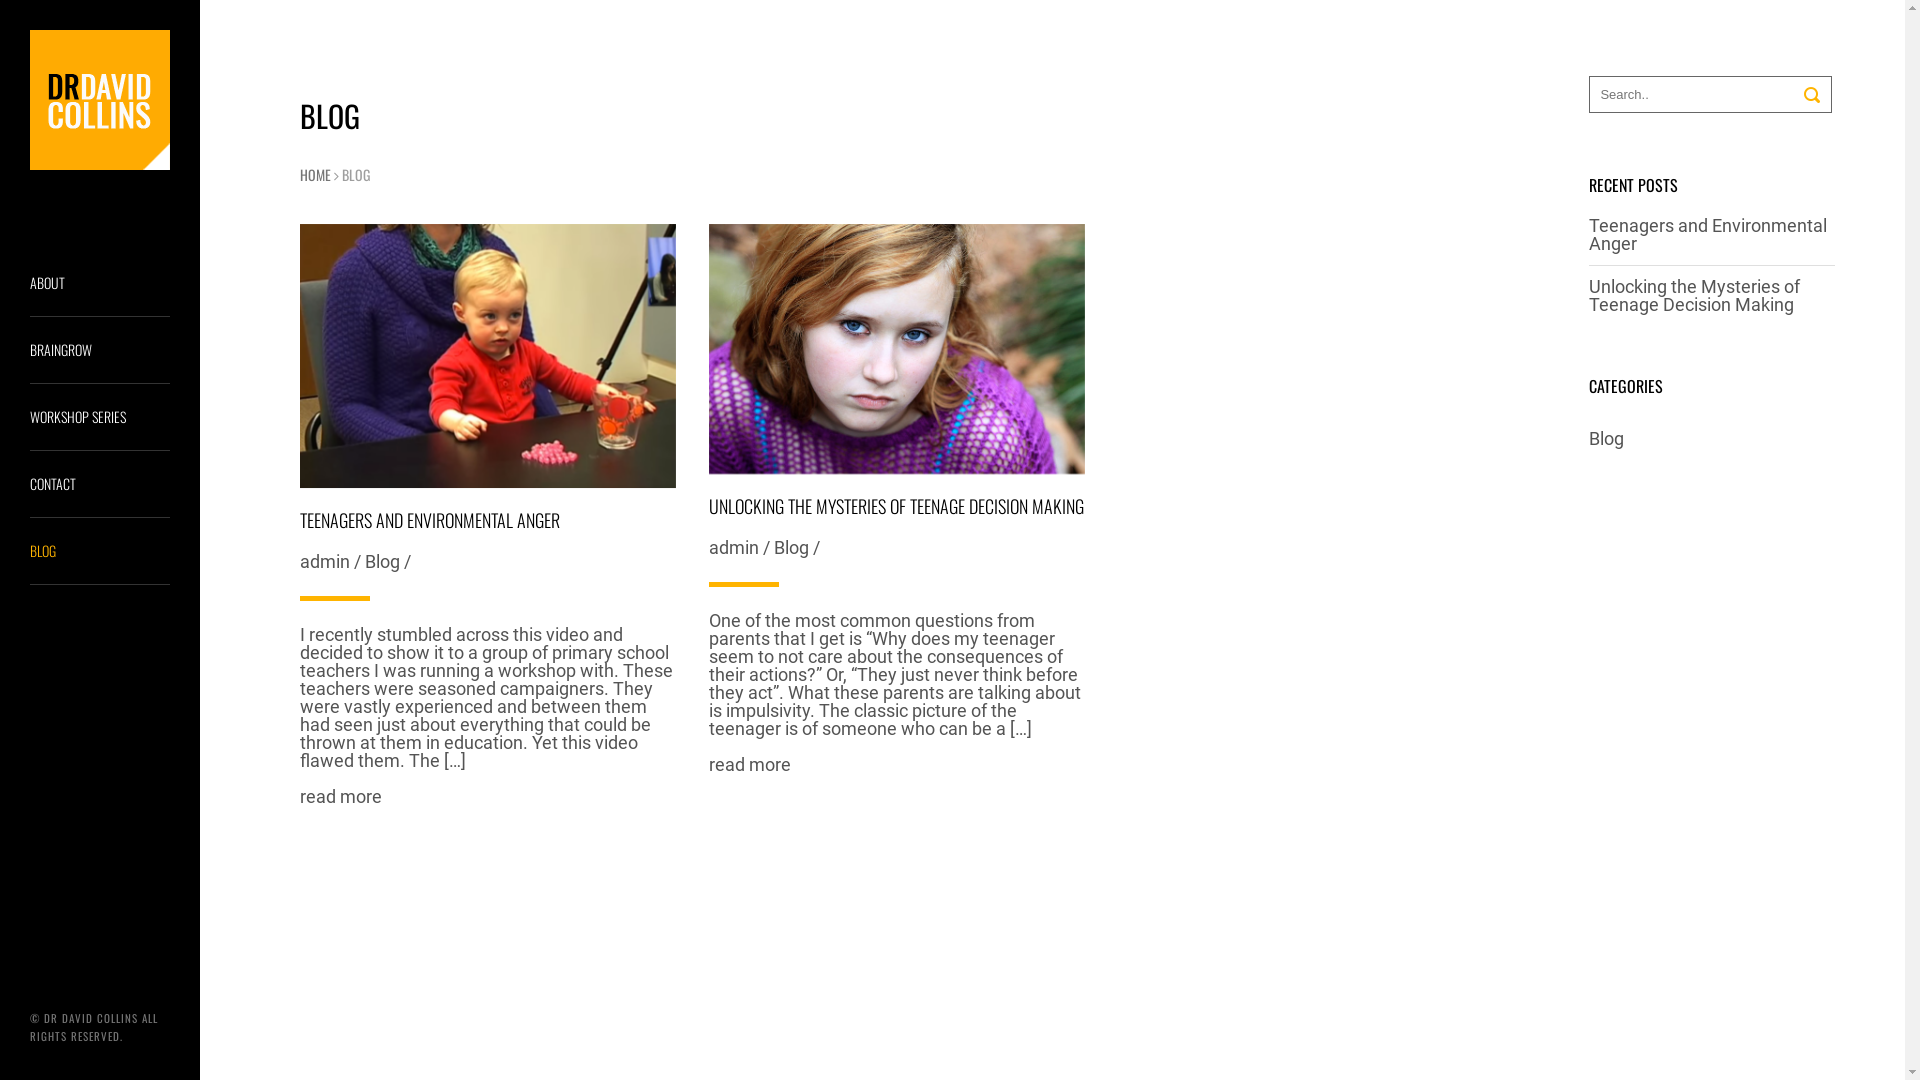  Describe the element at coordinates (896, 506) in the screenshot. I see `UNLOCKING THE MYSTERIES OF TEENAGE DECISION MAKING` at that location.